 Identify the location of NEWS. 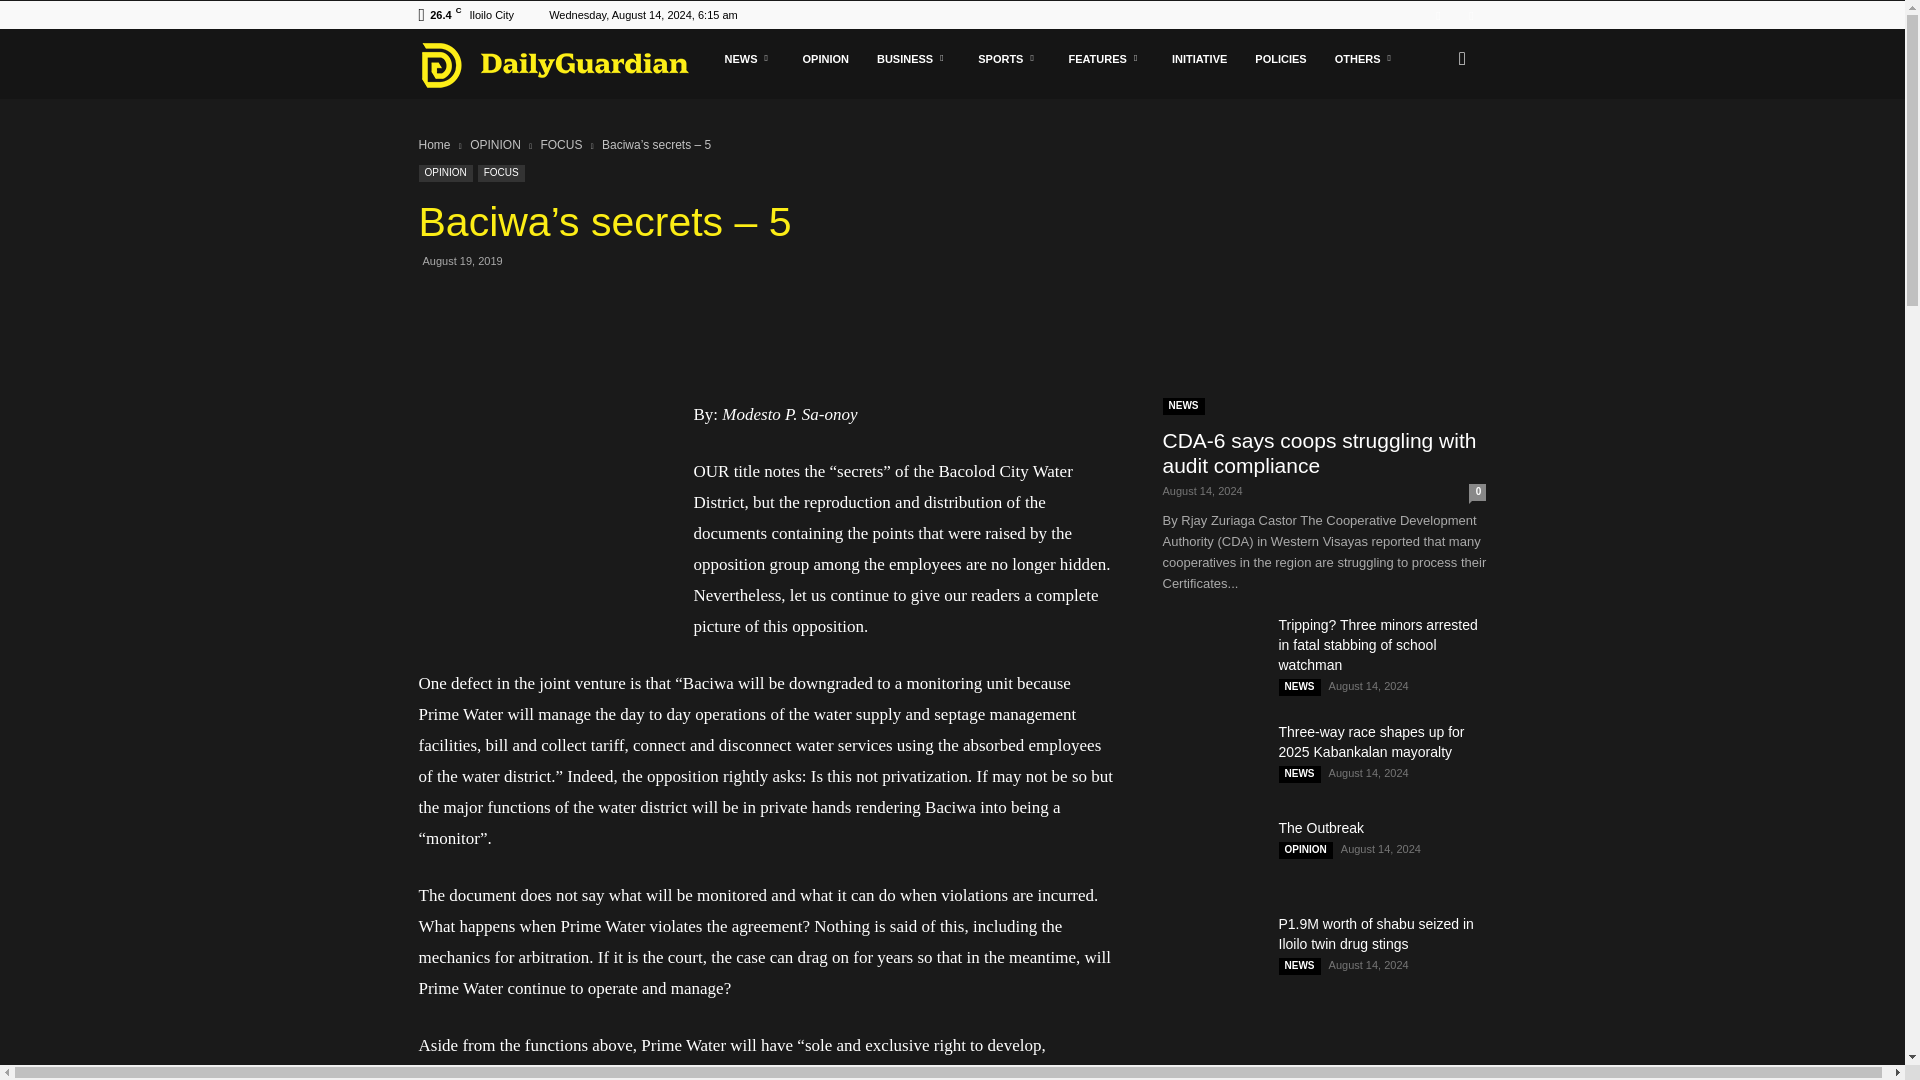
(748, 58).